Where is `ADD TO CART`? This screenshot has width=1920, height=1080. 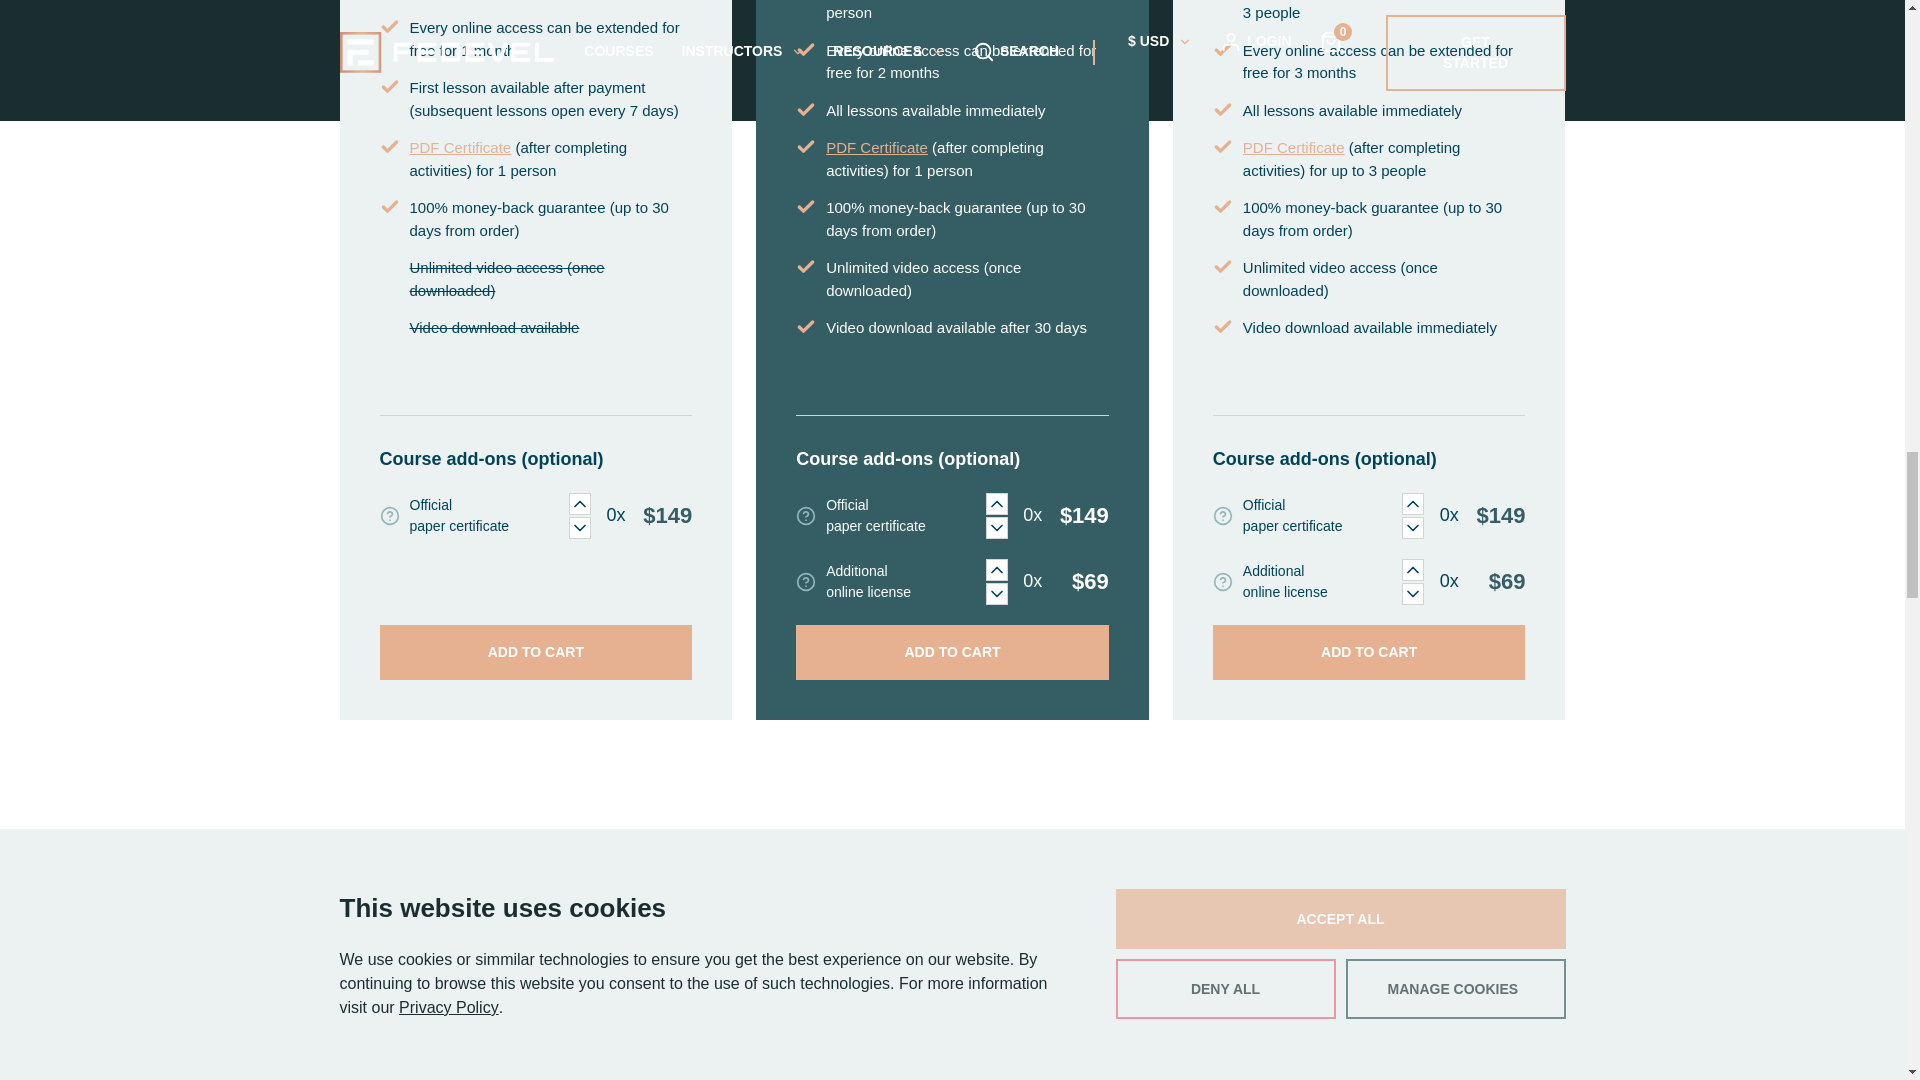
ADD TO CART is located at coordinates (952, 652).